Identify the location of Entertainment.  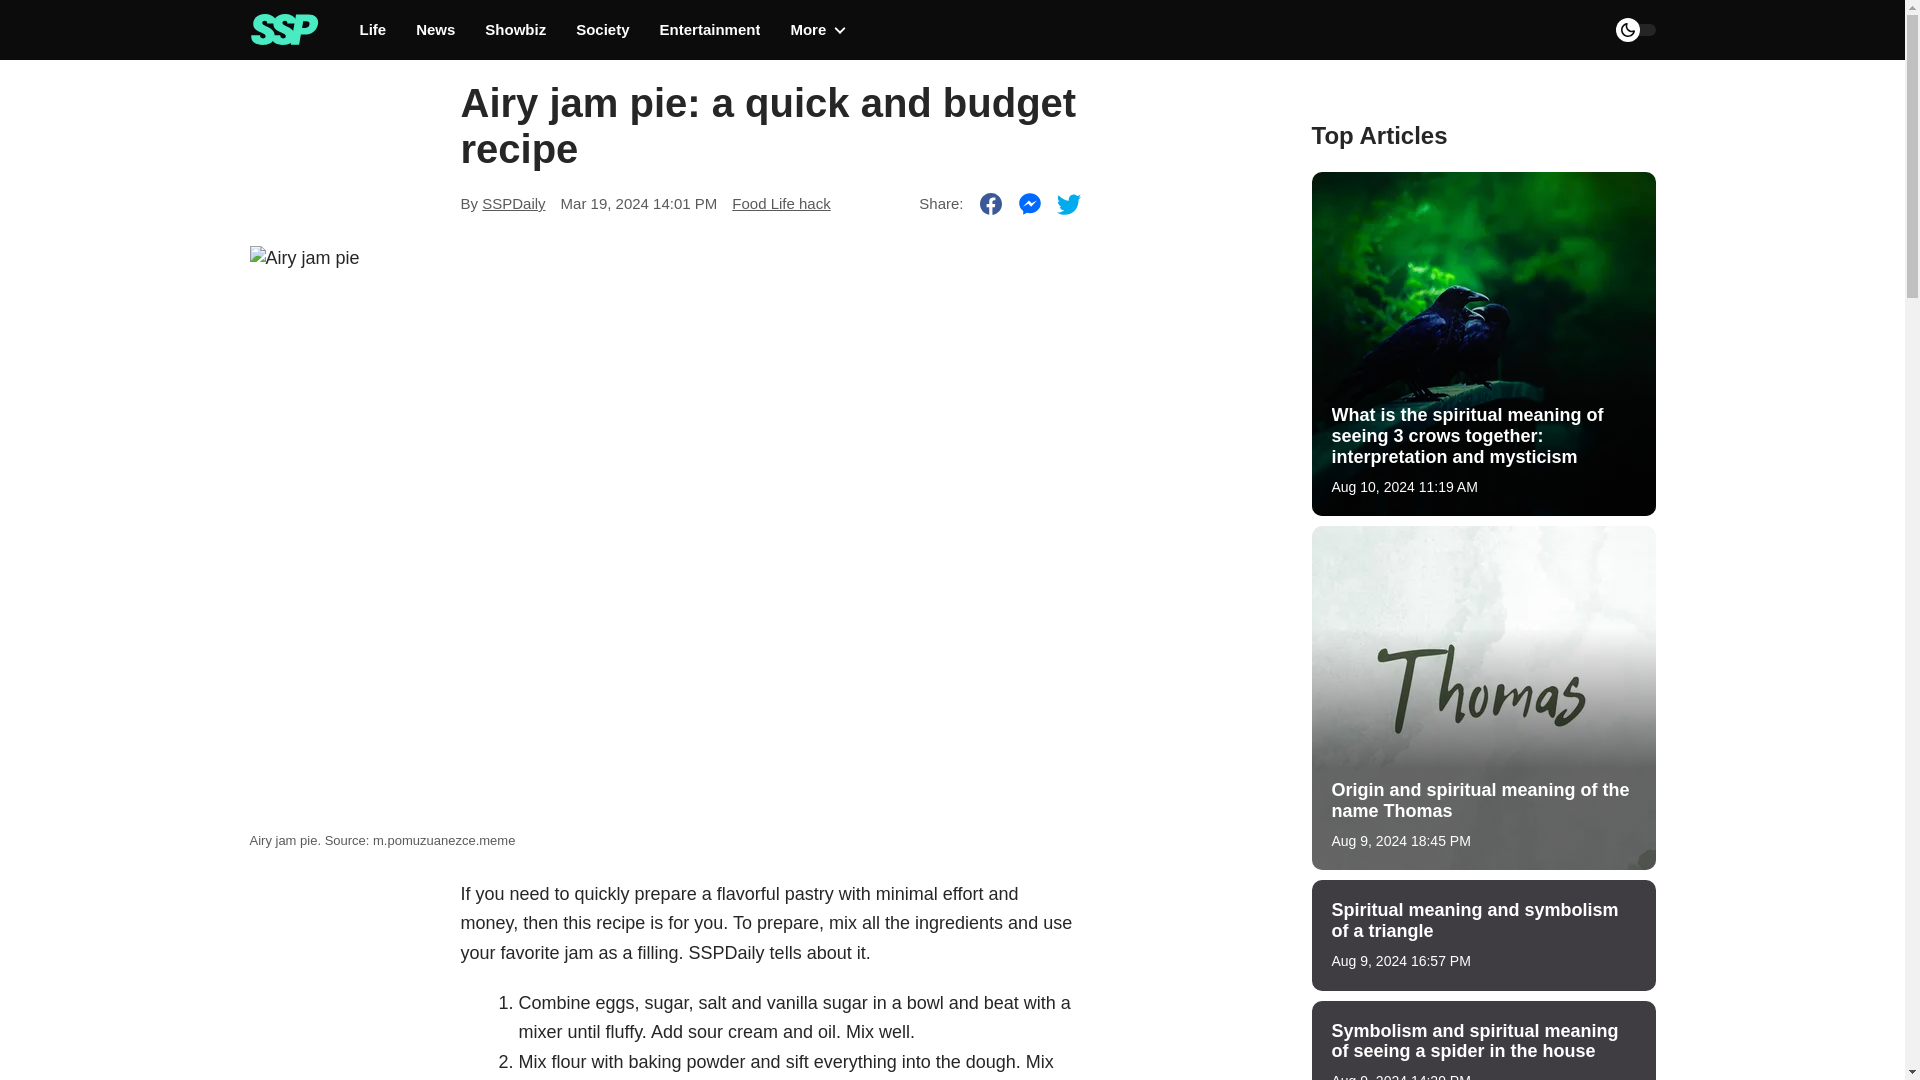
(710, 30).